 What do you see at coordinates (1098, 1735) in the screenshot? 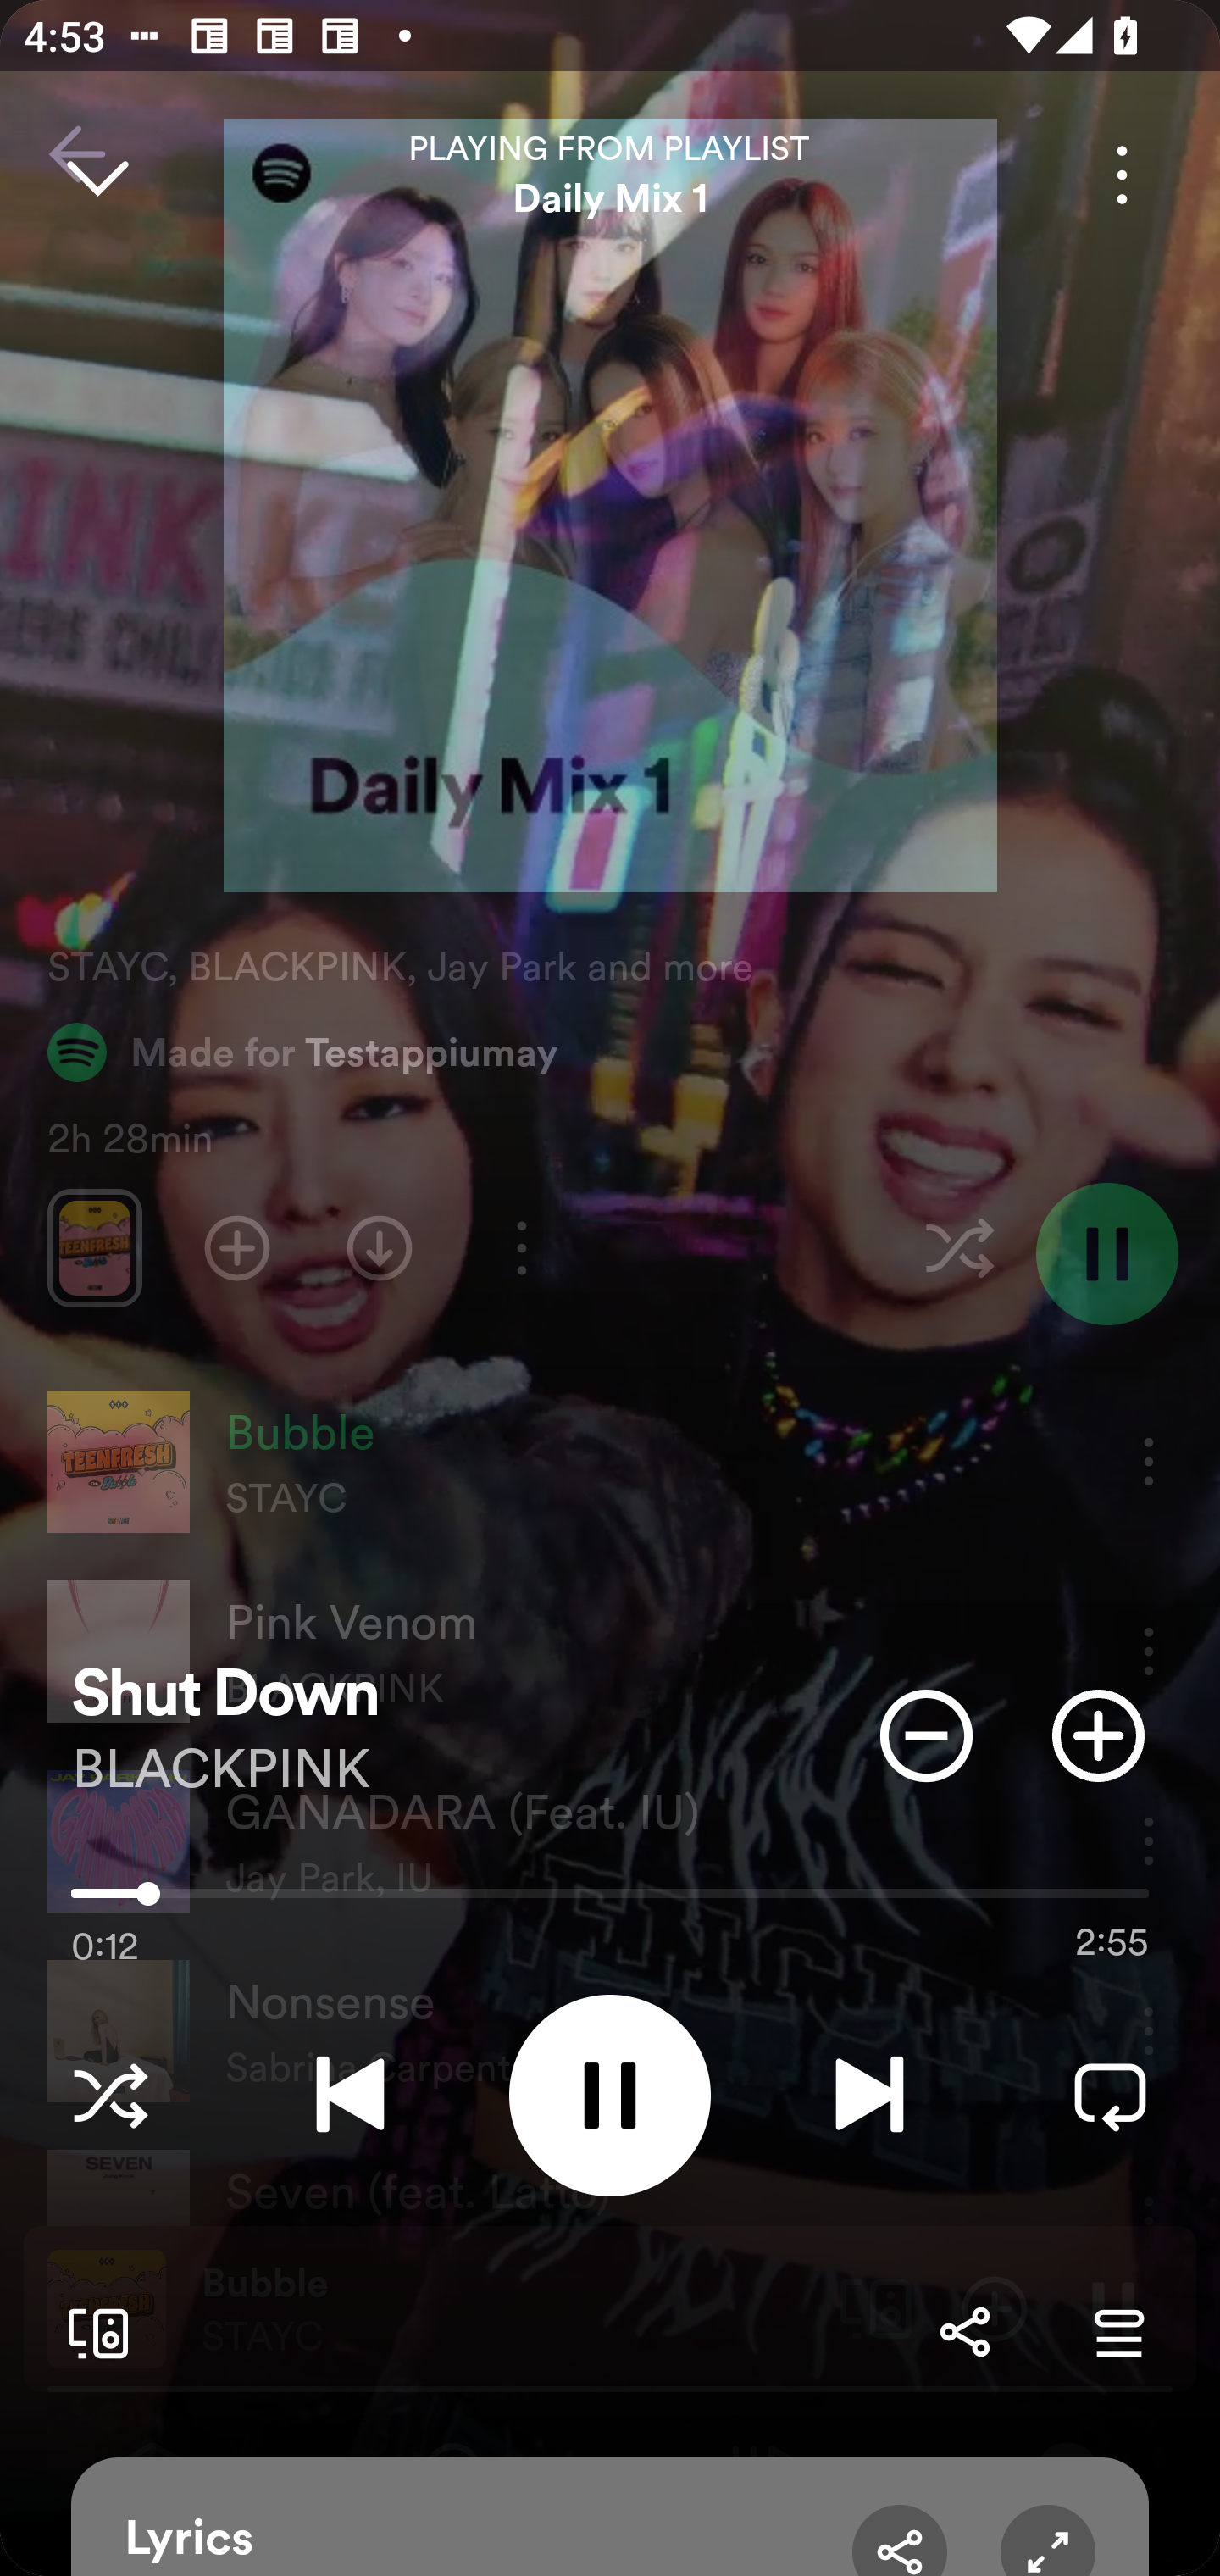
I see `Add item` at bounding box center [1098, 1735].